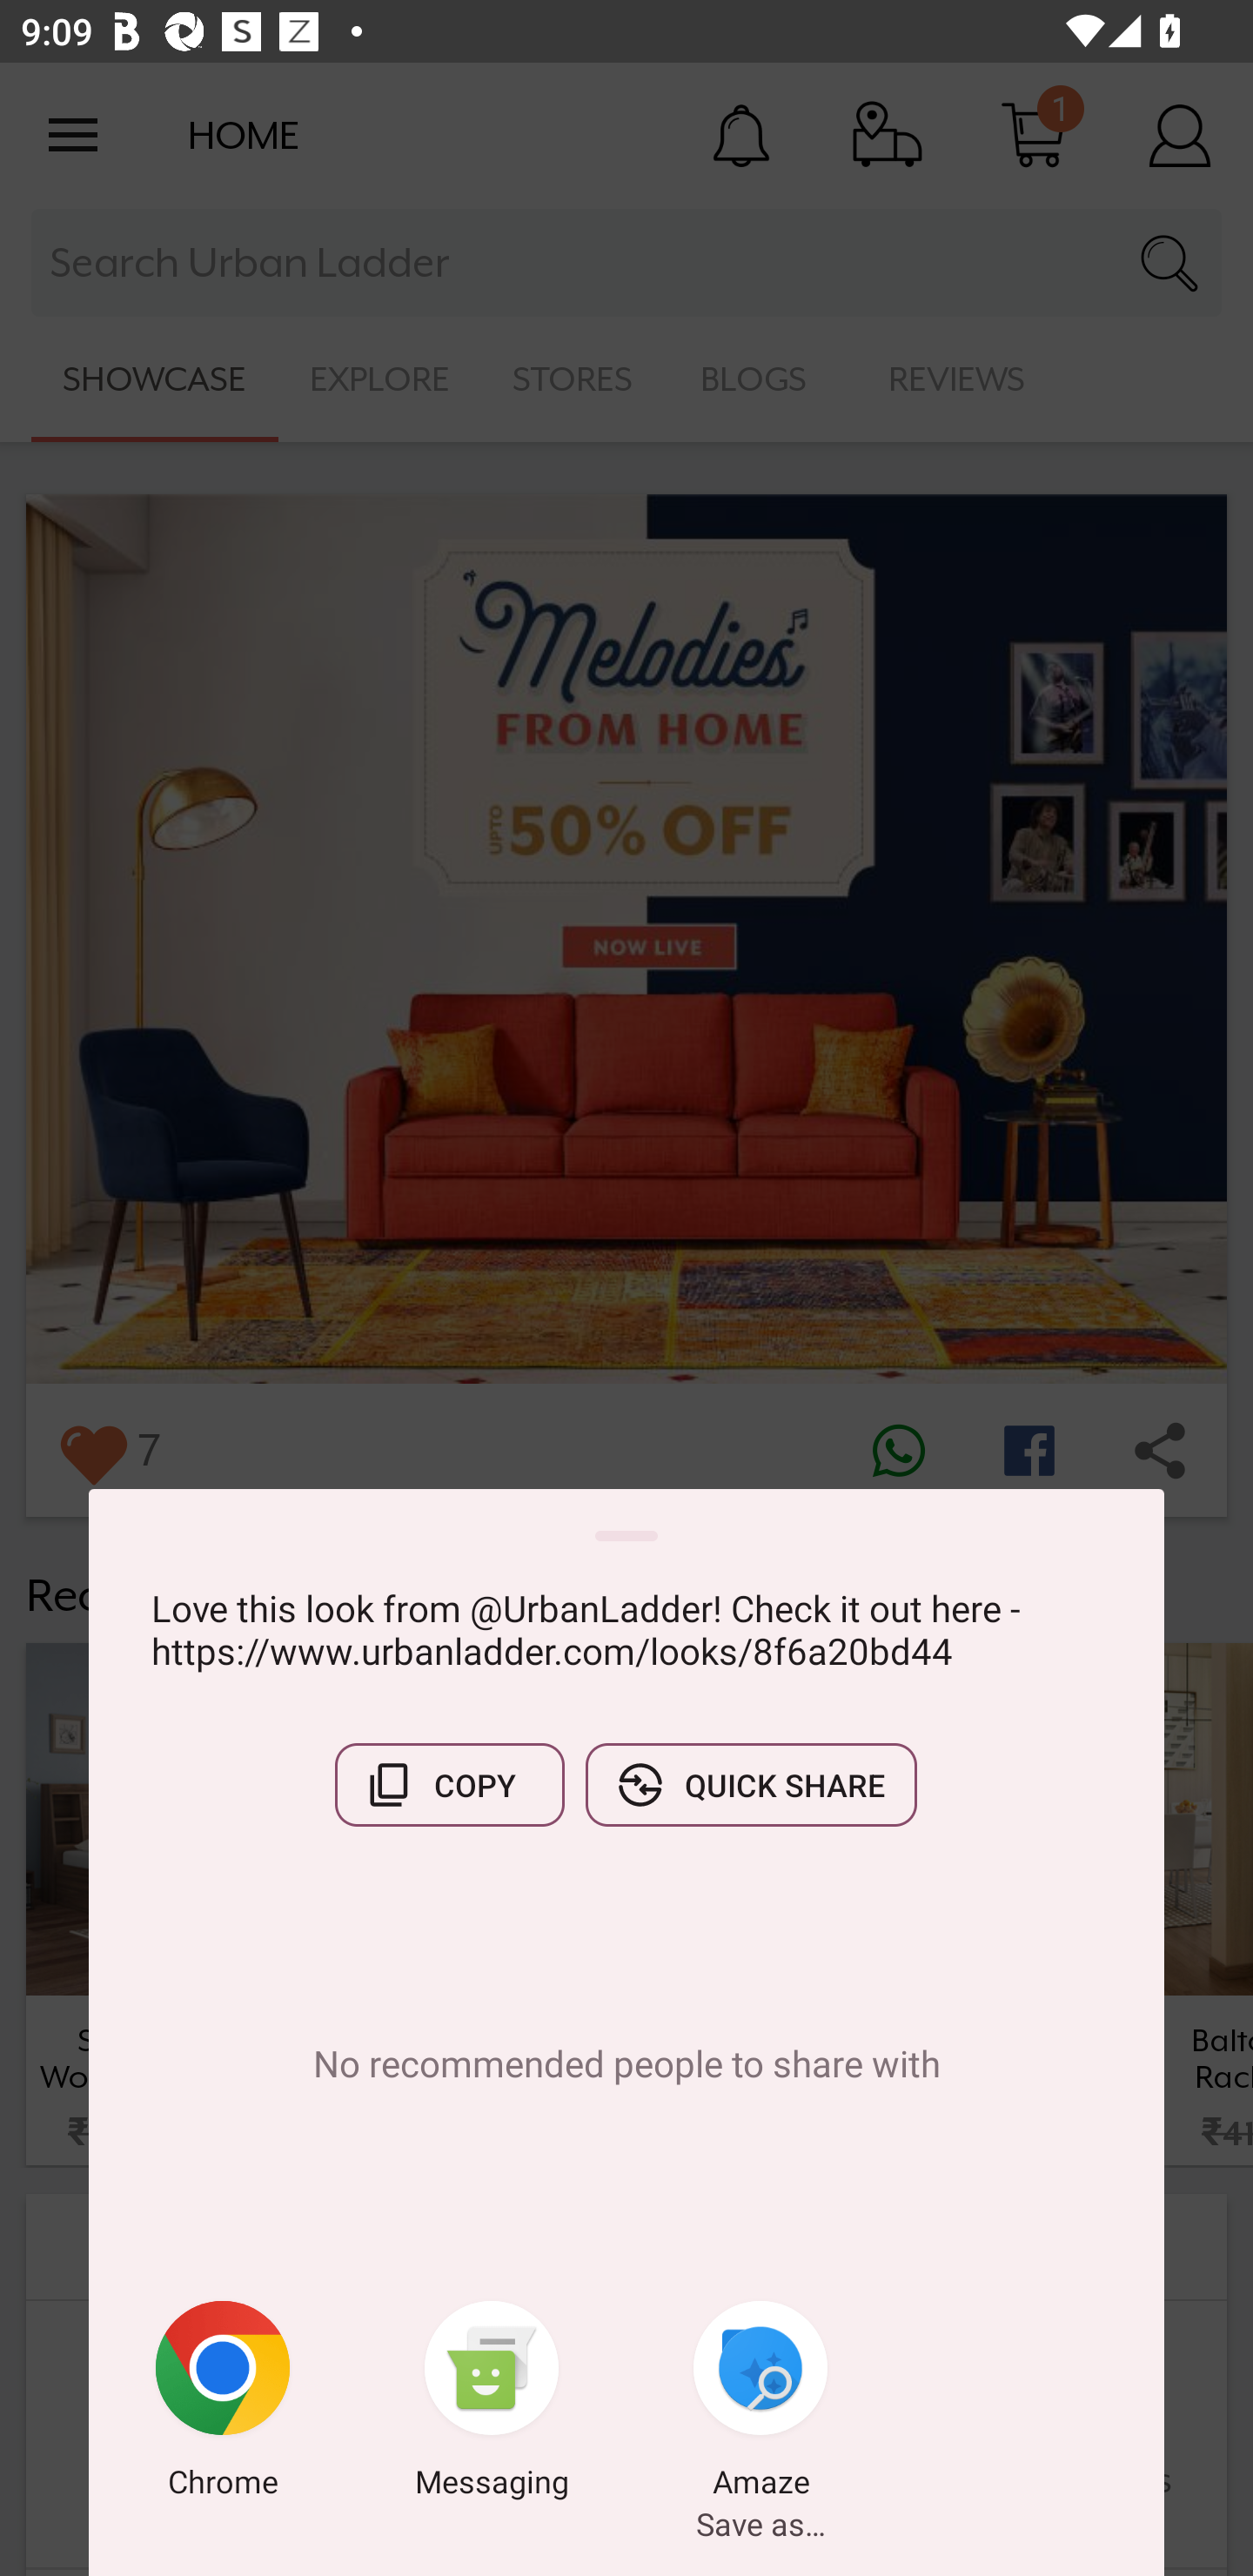 This screenshot has width=1253, height=2576. What do you see at coordinates (761, 2405) in the screenshot?
I see `Amaze Save as…` at bounding box center [761, 2405].